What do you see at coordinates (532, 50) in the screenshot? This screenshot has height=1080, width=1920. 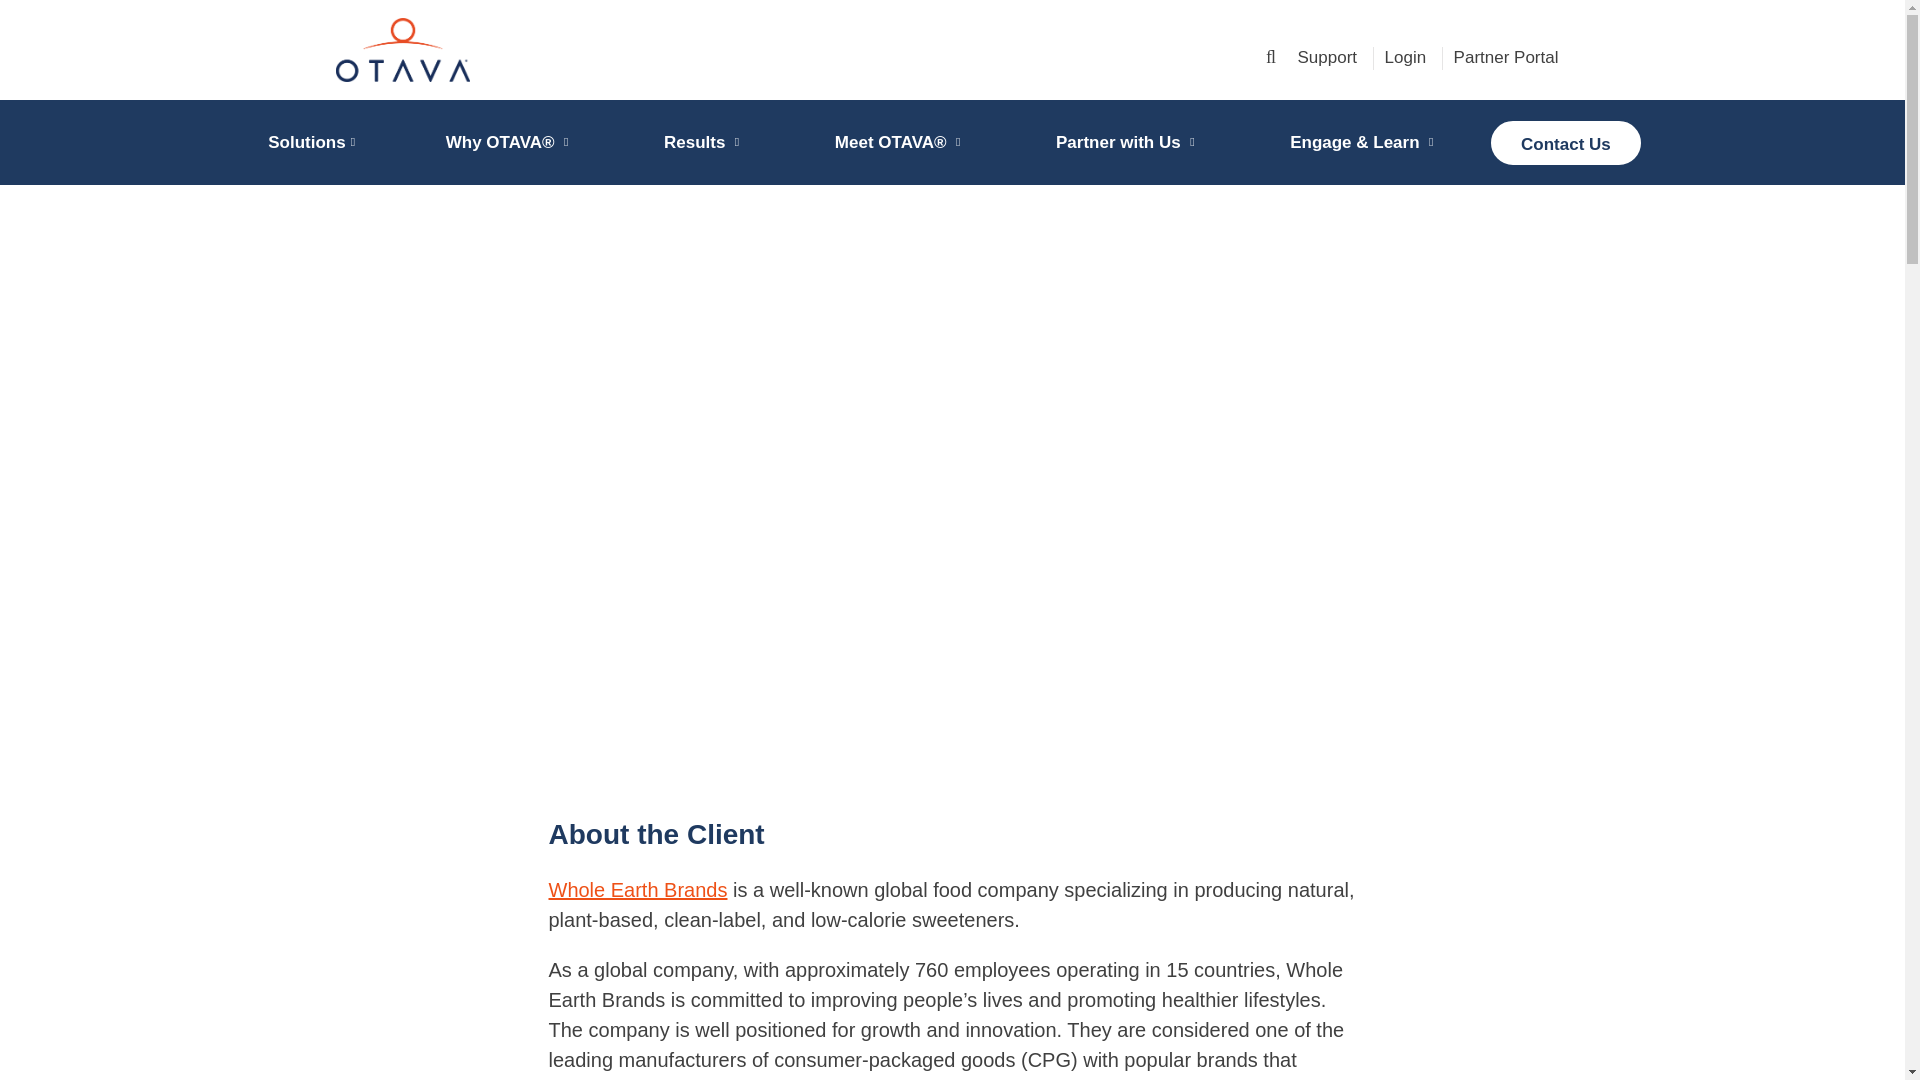 I see `mainlogo` at bounding box center [532, 50].